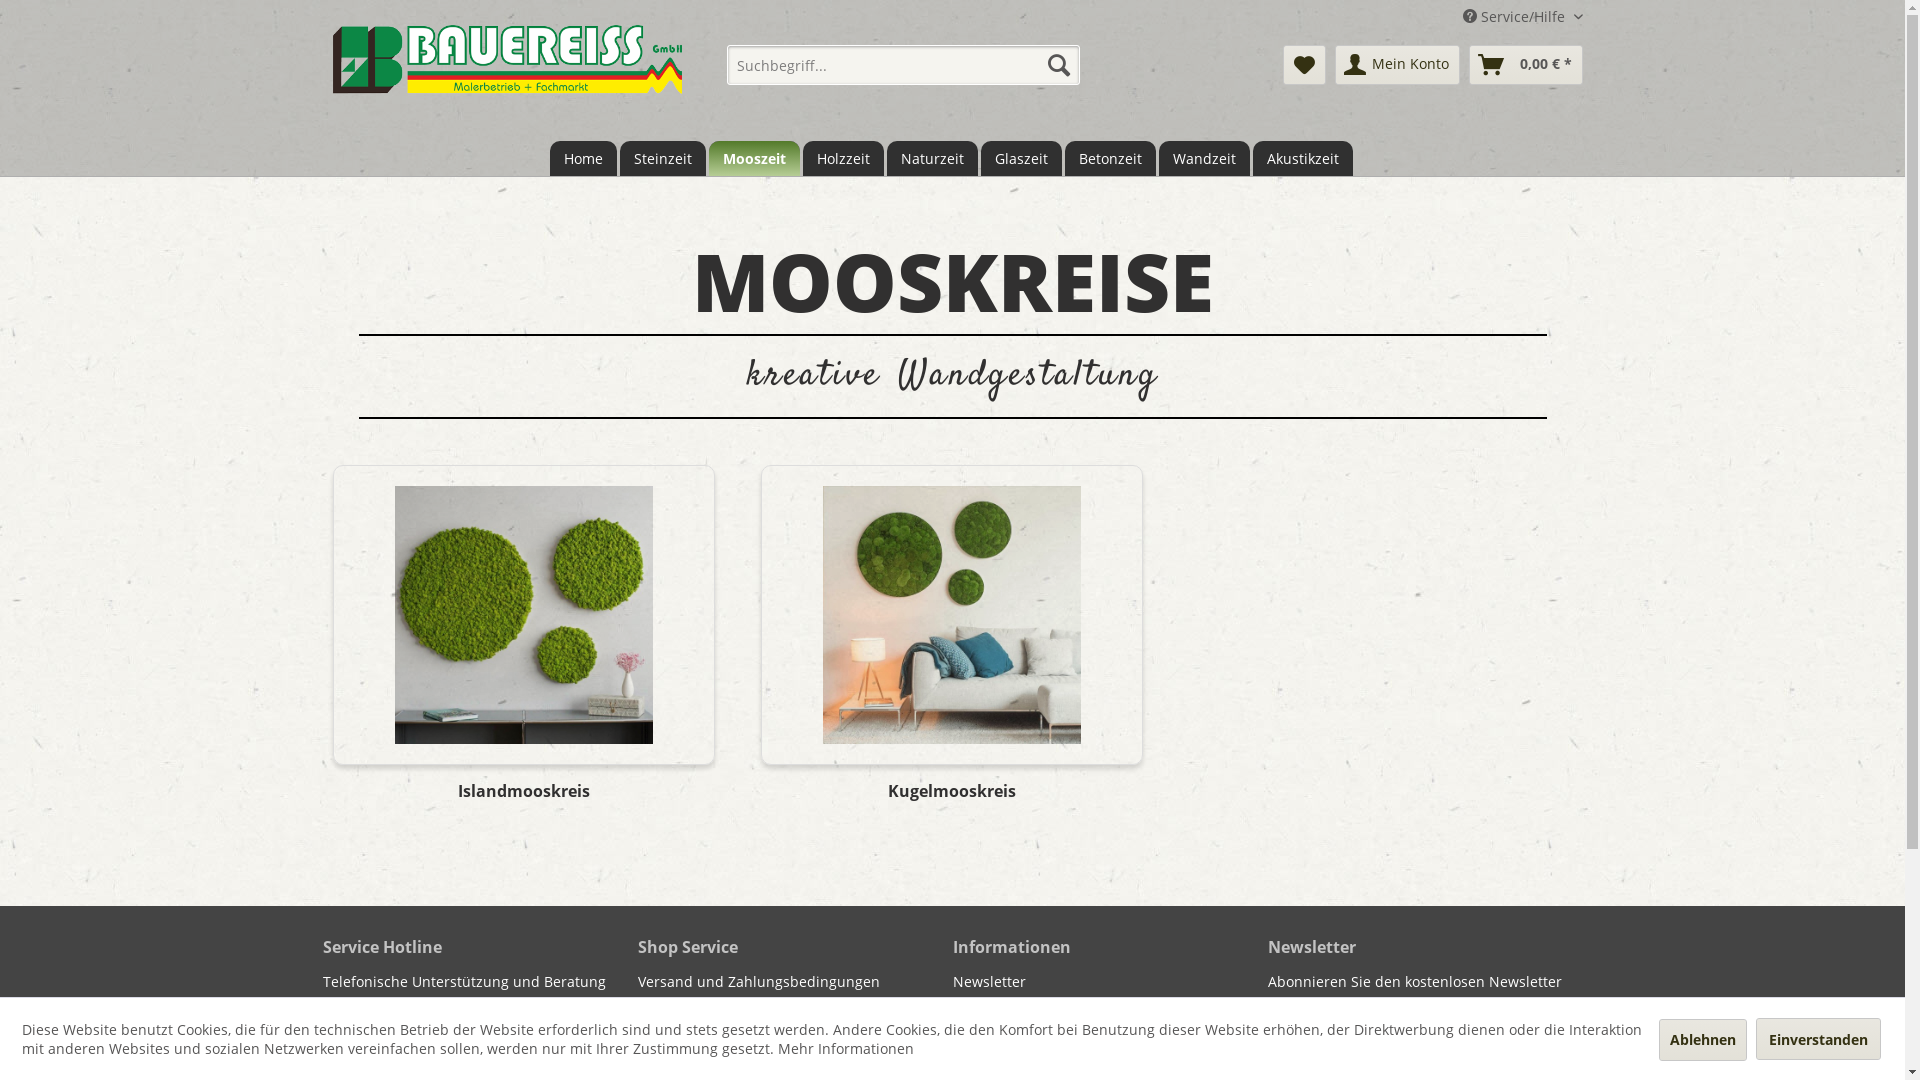  I want to click on Versand und Zahlungsbedingungen, so click(790, 982).